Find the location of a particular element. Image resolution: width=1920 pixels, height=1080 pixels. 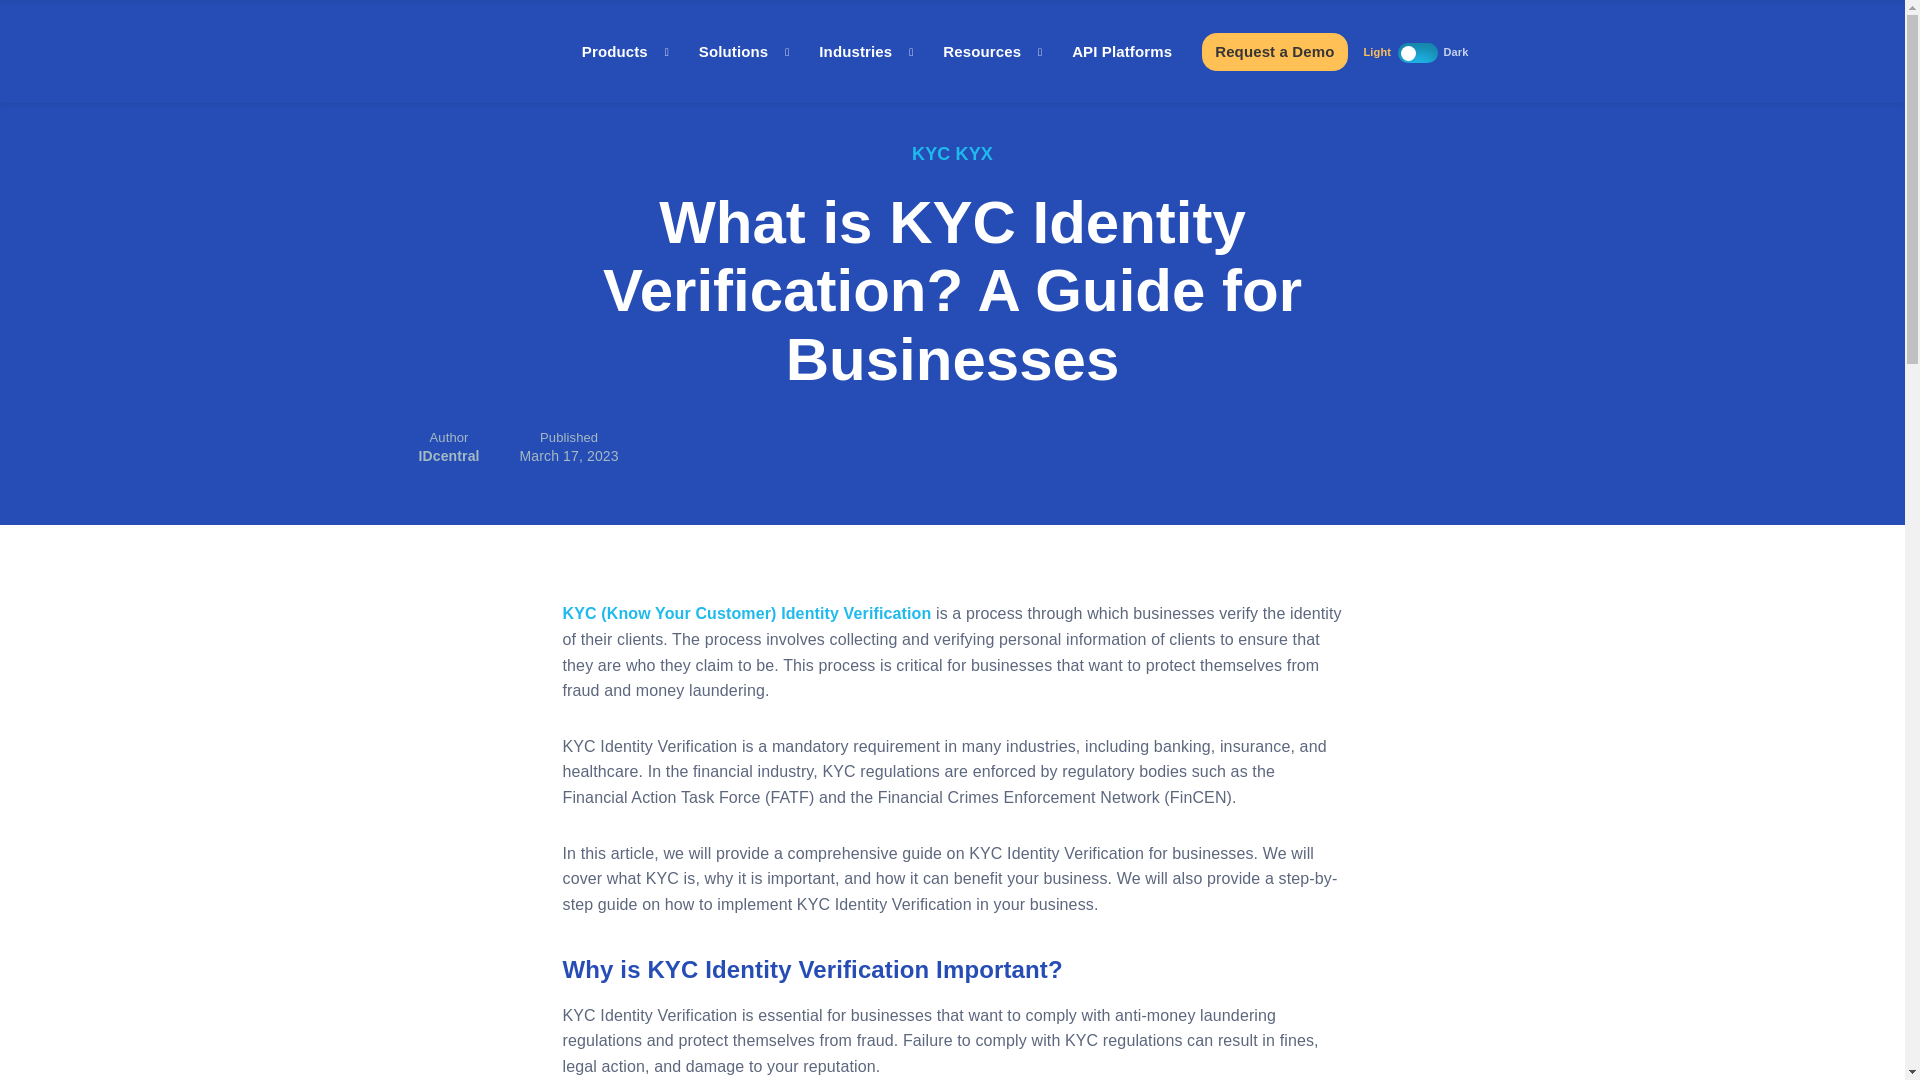

Solutions is located at coordinates (744, 51).